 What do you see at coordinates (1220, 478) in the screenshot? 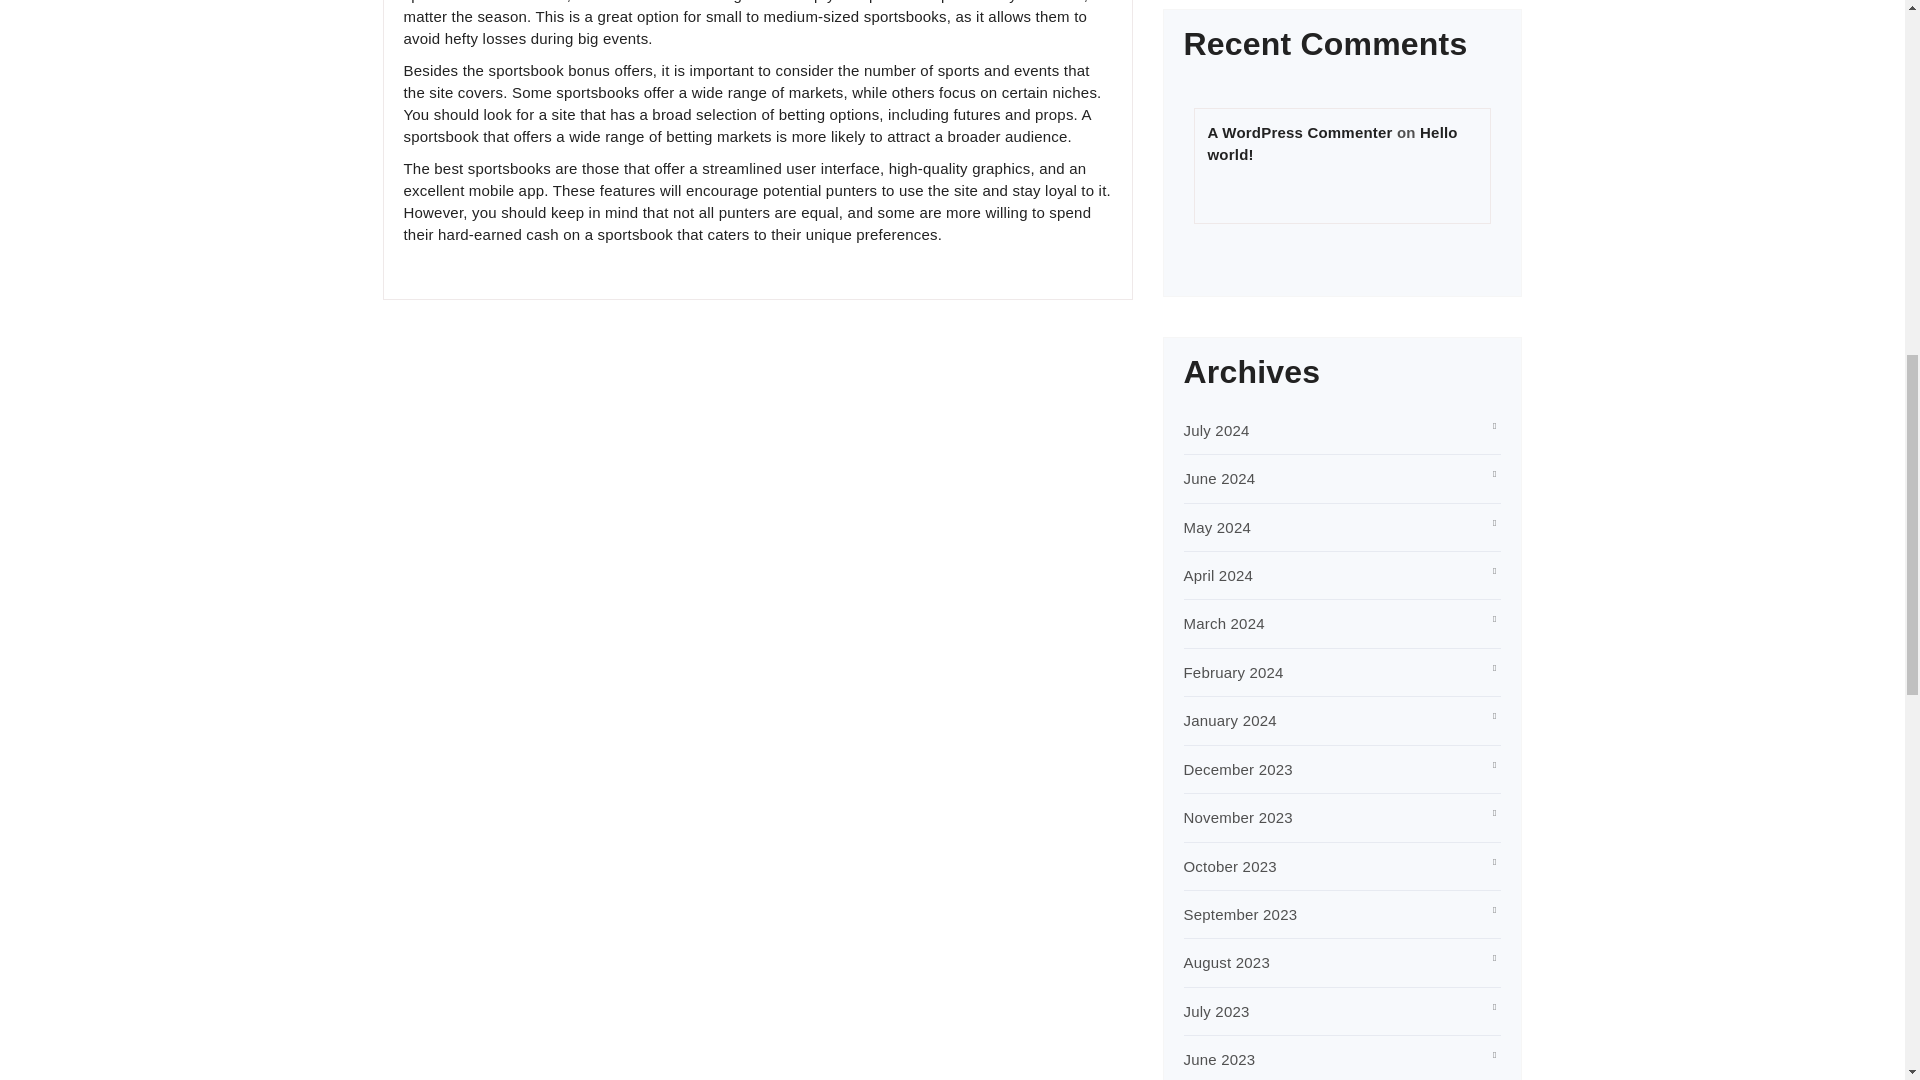
I see `June 2024` at bounding box center [1220, 478].